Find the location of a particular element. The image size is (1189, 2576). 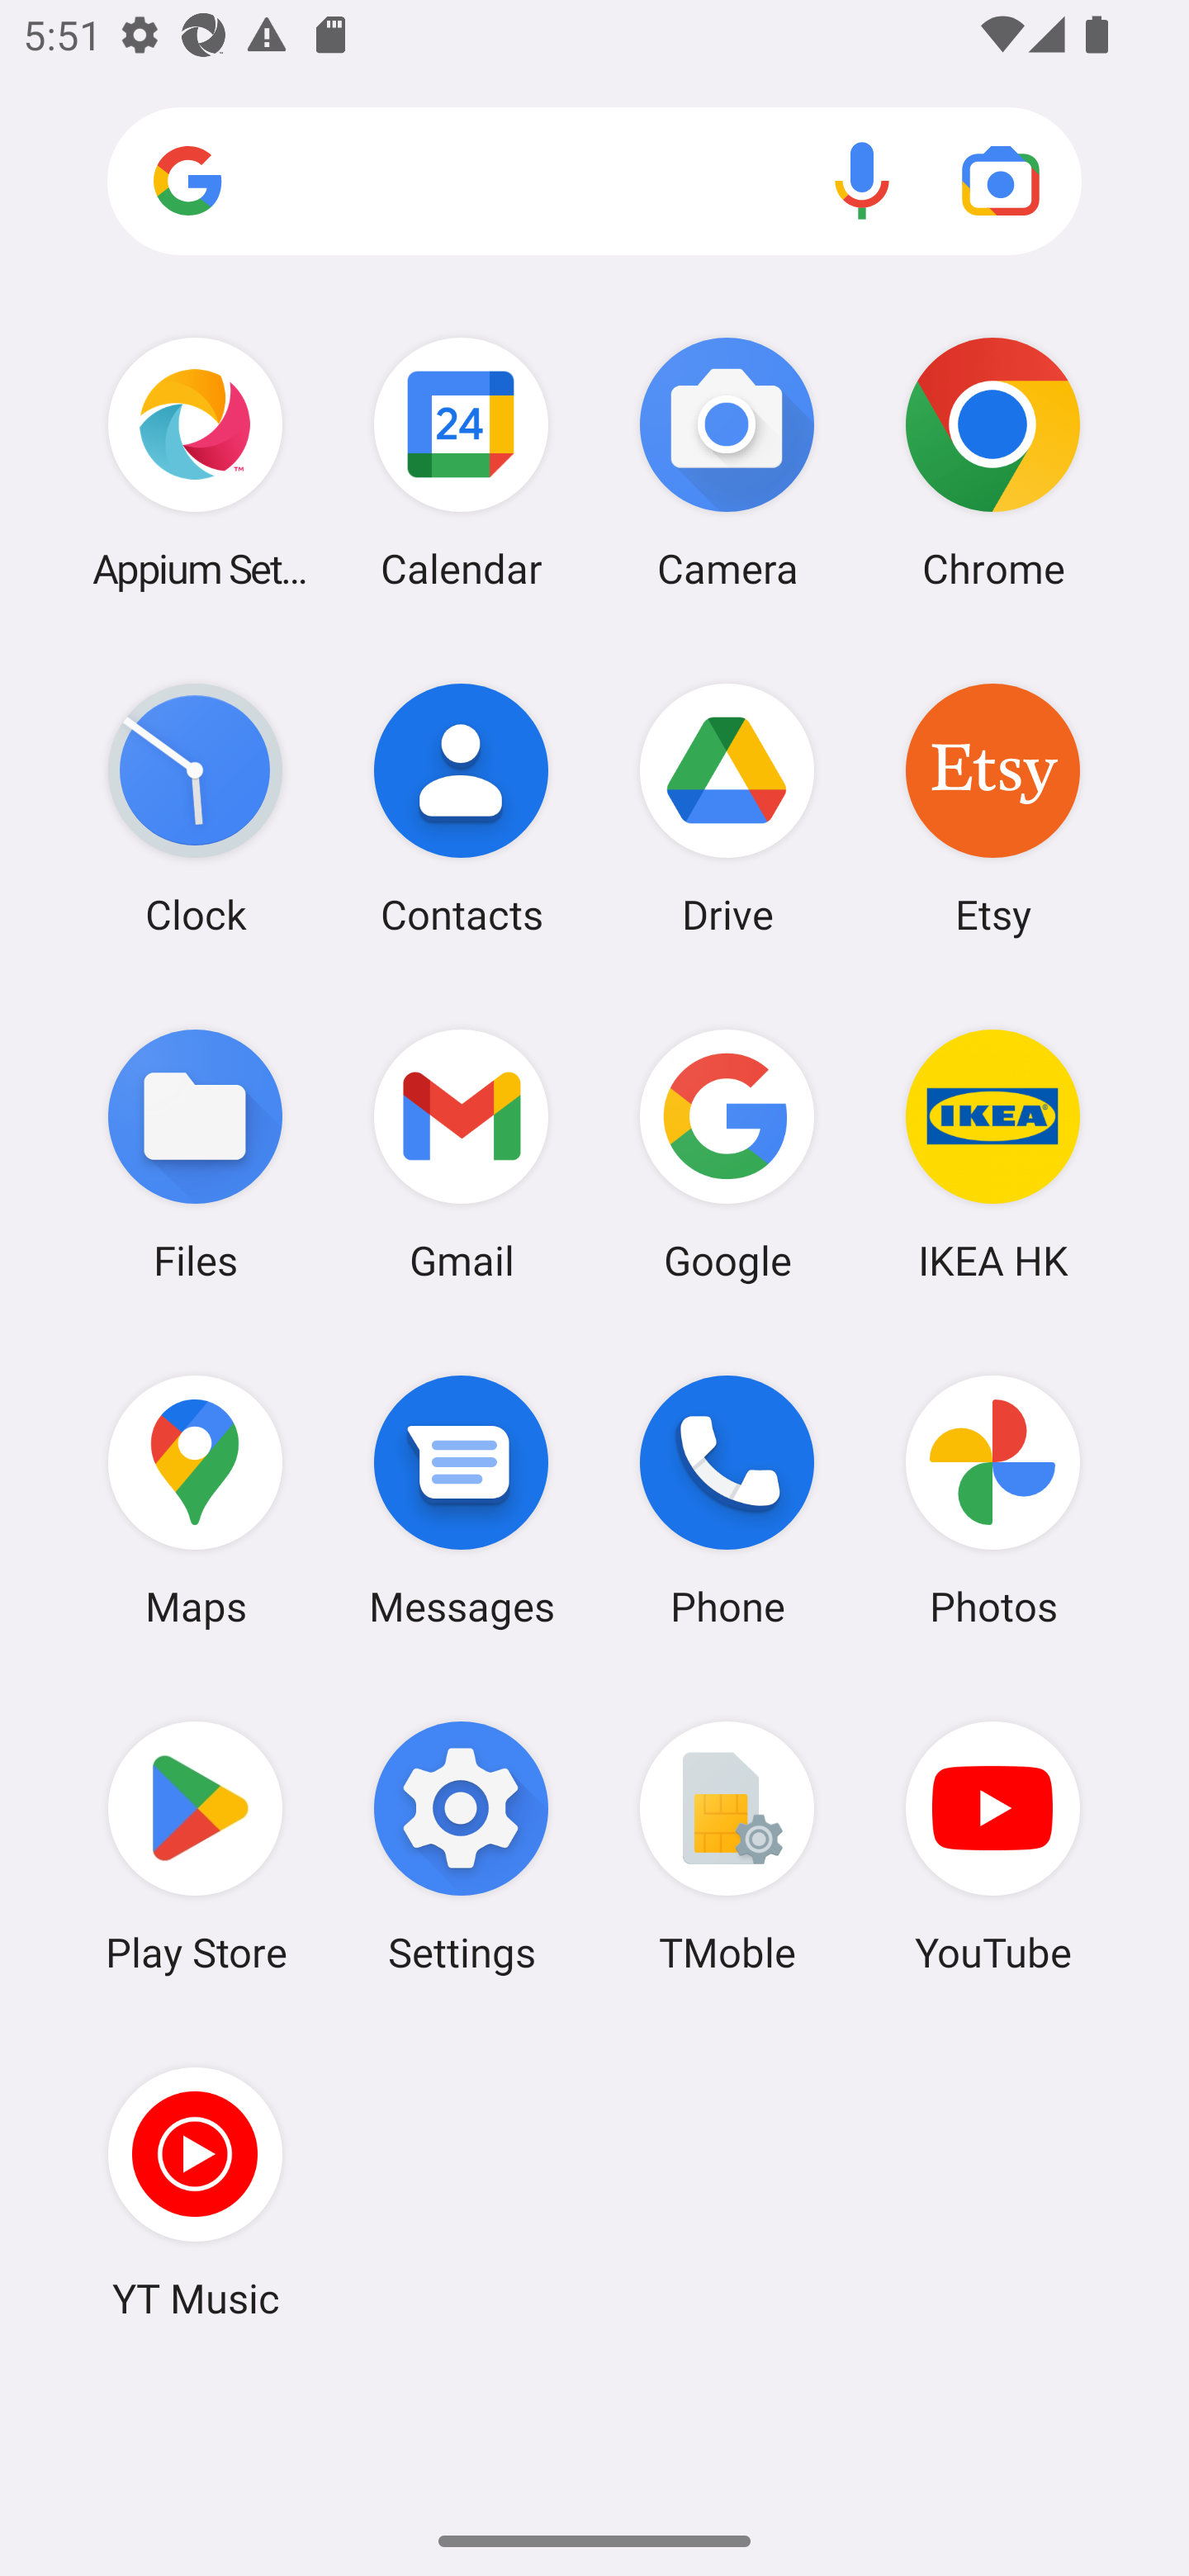

Google Lens is located at coordinates (1001, 180).